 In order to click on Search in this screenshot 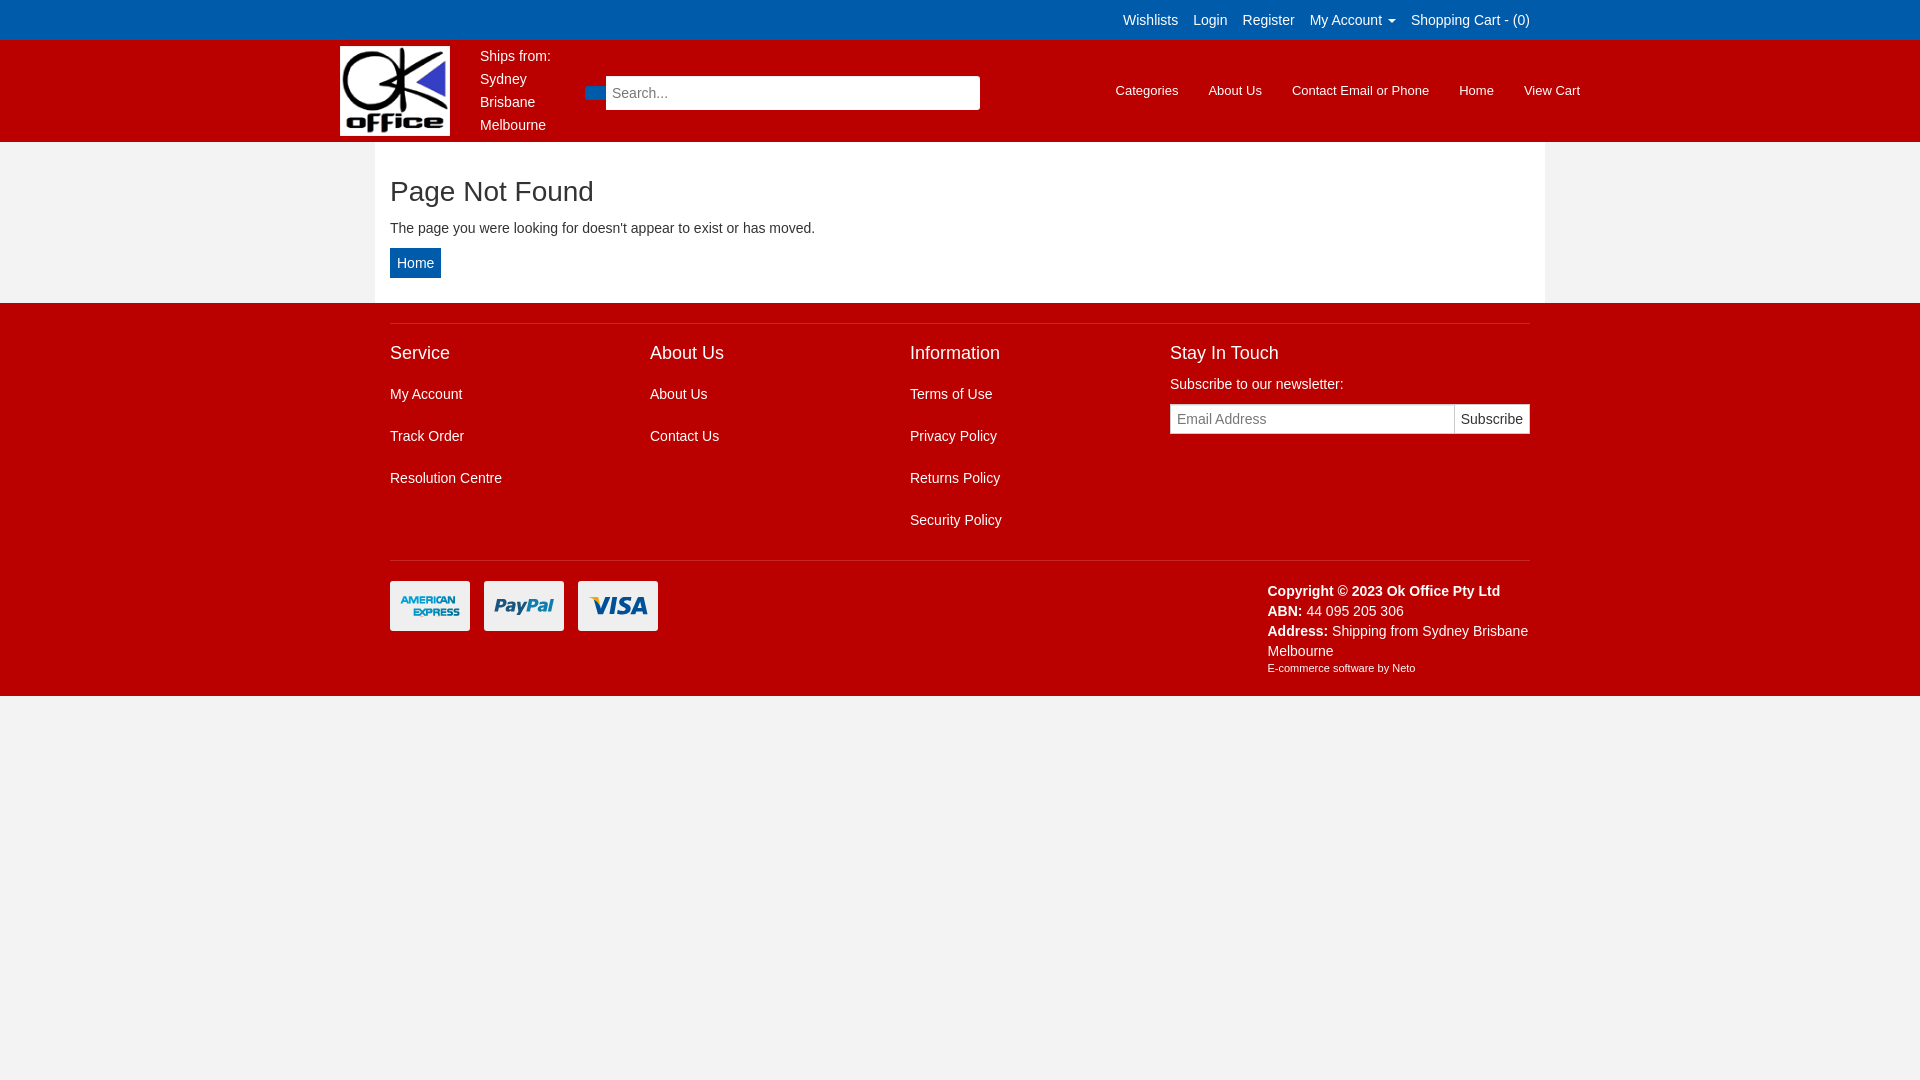, I will do `click(596, 93)`.